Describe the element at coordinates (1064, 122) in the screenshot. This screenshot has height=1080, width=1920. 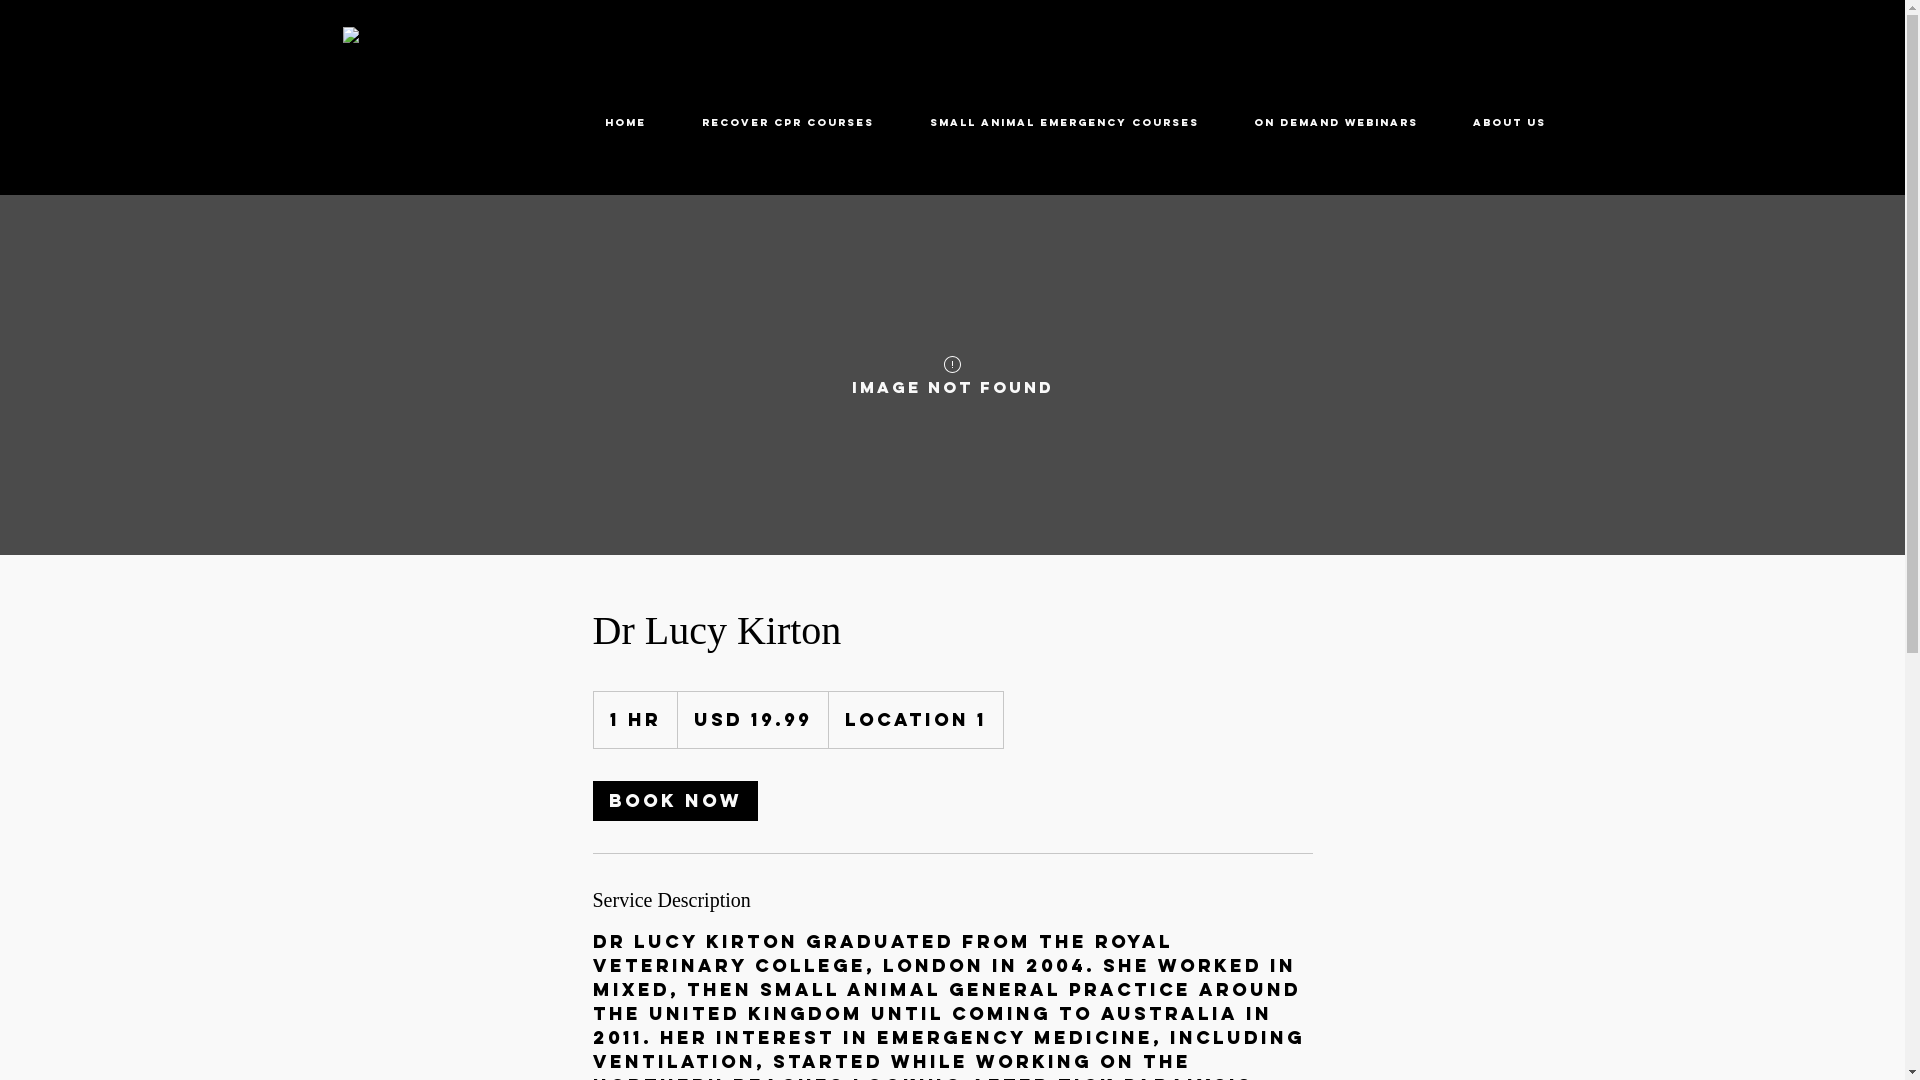
I see `Small Animal Emergency Courses` at that location.